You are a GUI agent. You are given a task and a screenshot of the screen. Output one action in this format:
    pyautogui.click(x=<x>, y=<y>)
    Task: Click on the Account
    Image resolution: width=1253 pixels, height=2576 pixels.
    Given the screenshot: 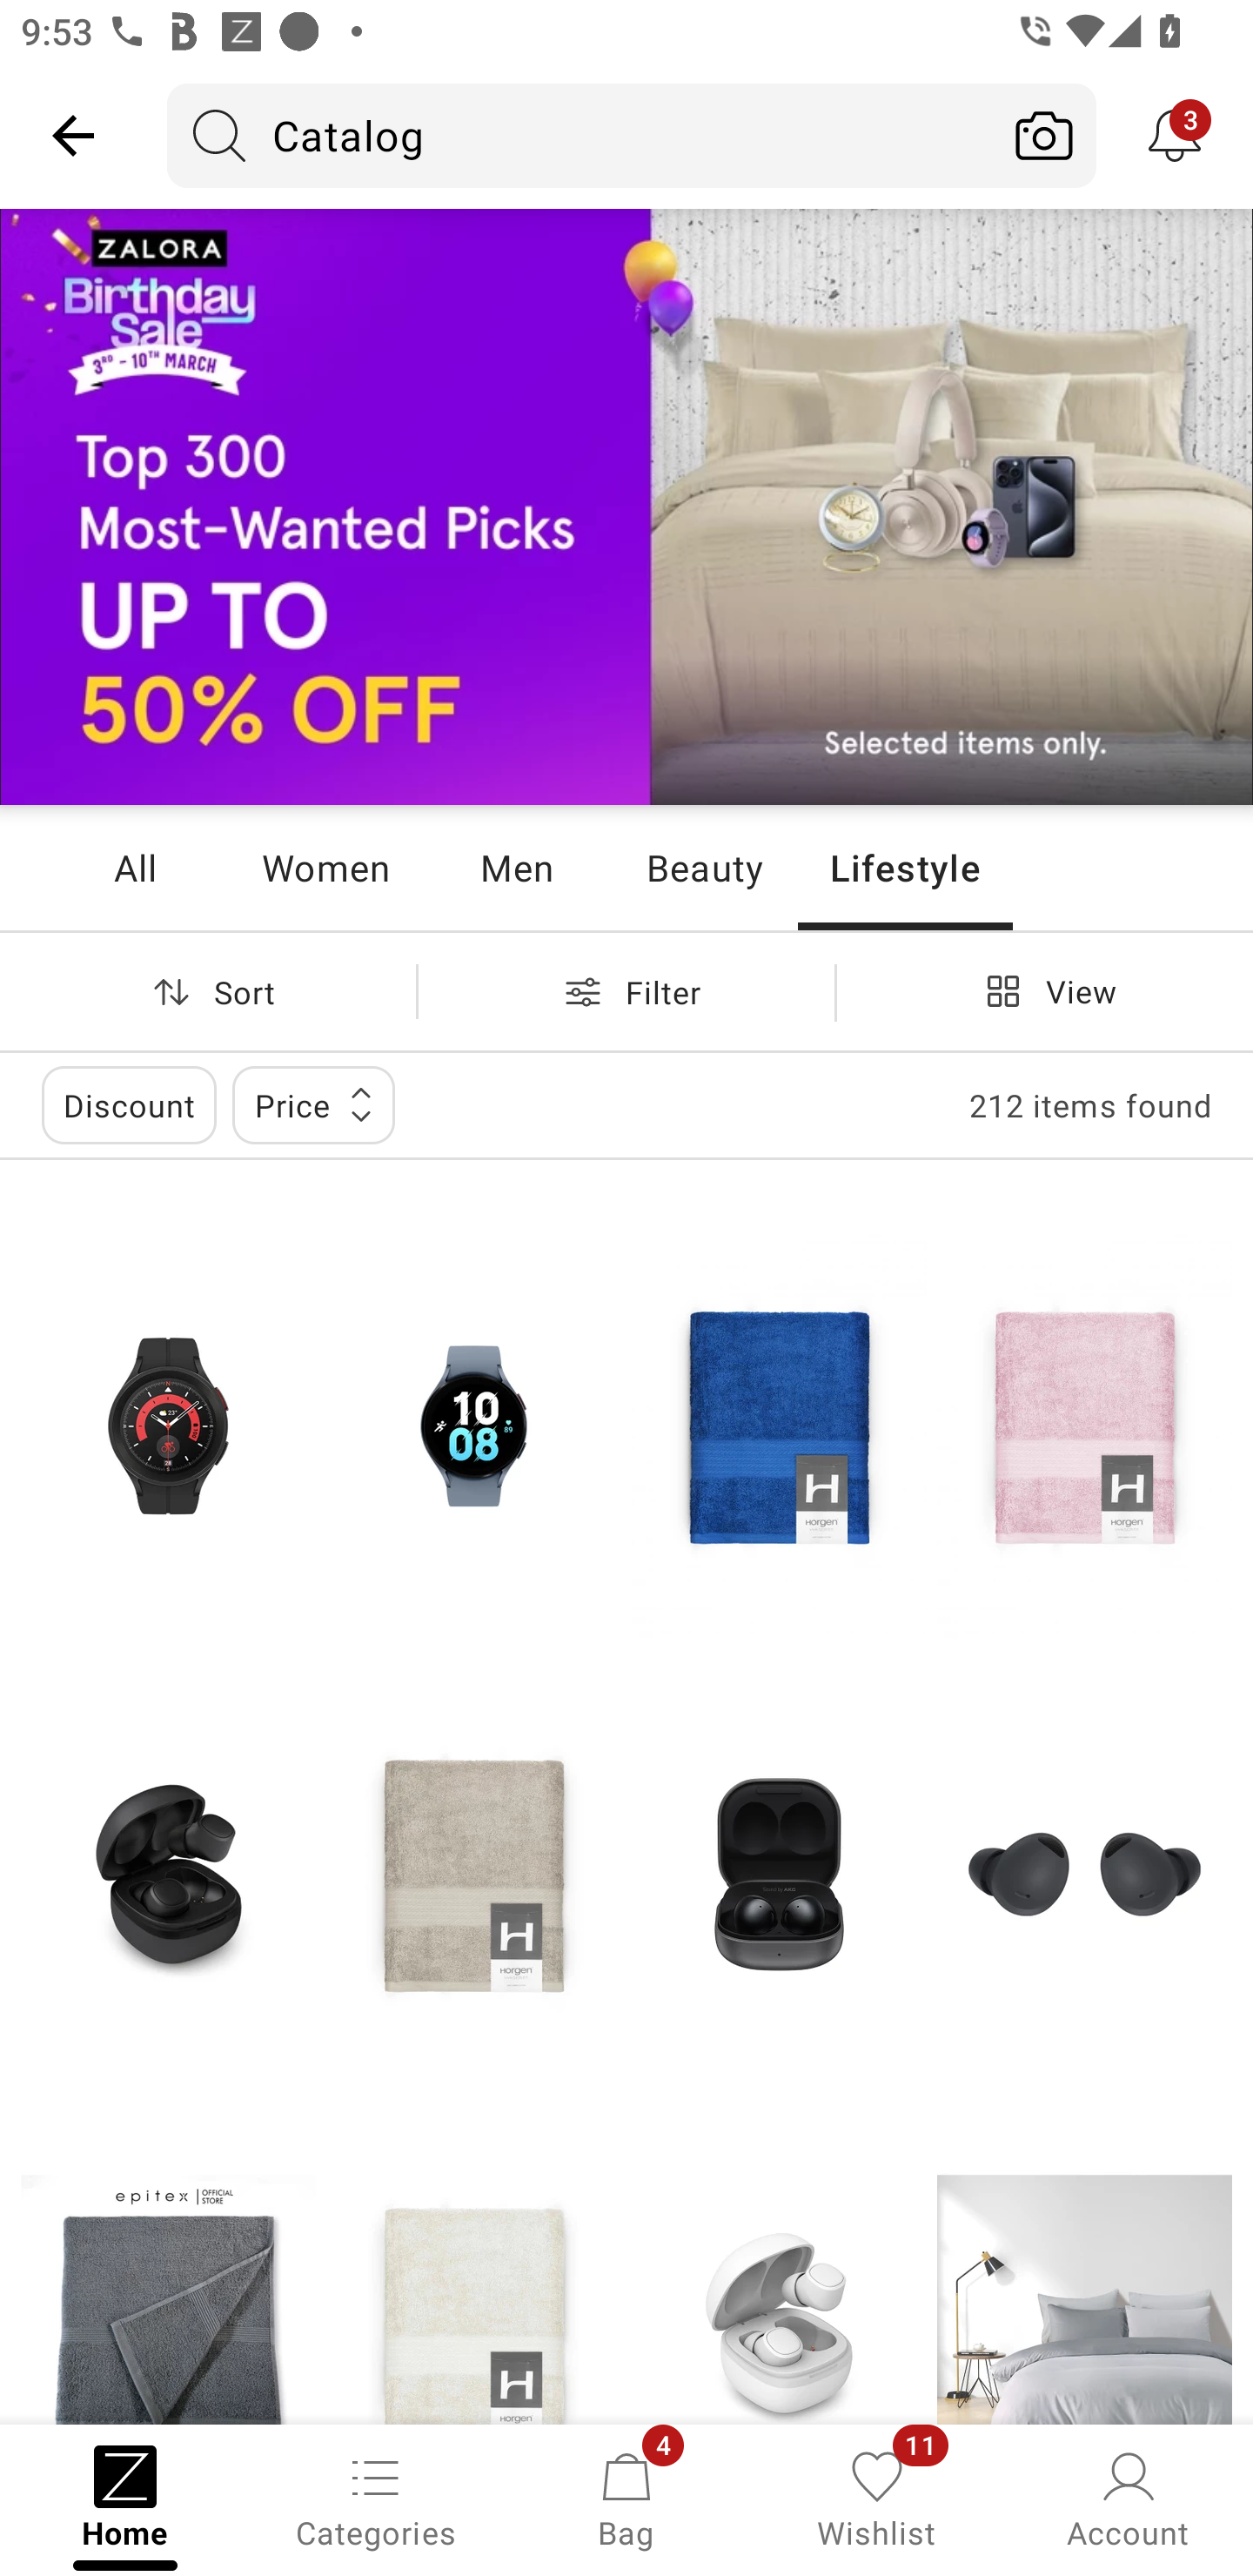 What is the action you would take?
    pyautogui.click(x=1128, y=2498)
    